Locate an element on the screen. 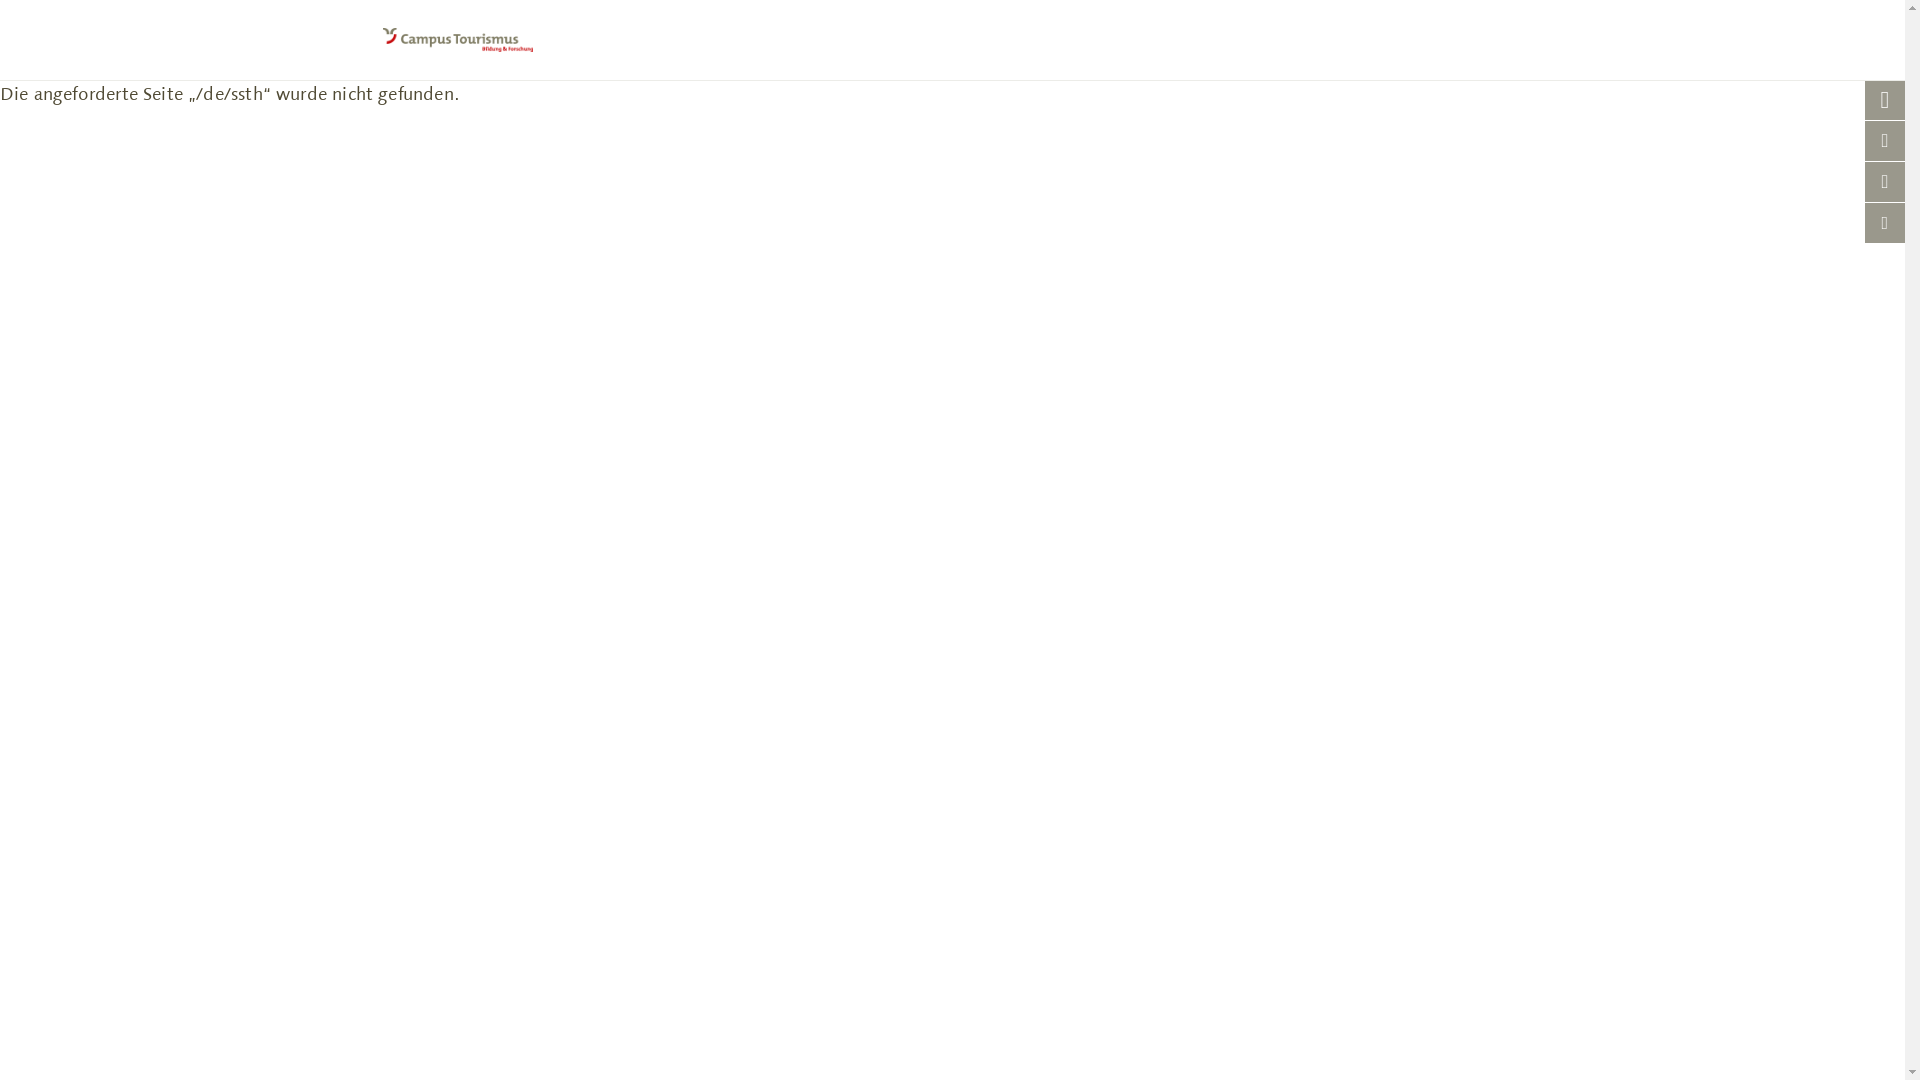 The image size is (1920, 1080). Direkt zum Inhalt is located at coordinates (72, 80).